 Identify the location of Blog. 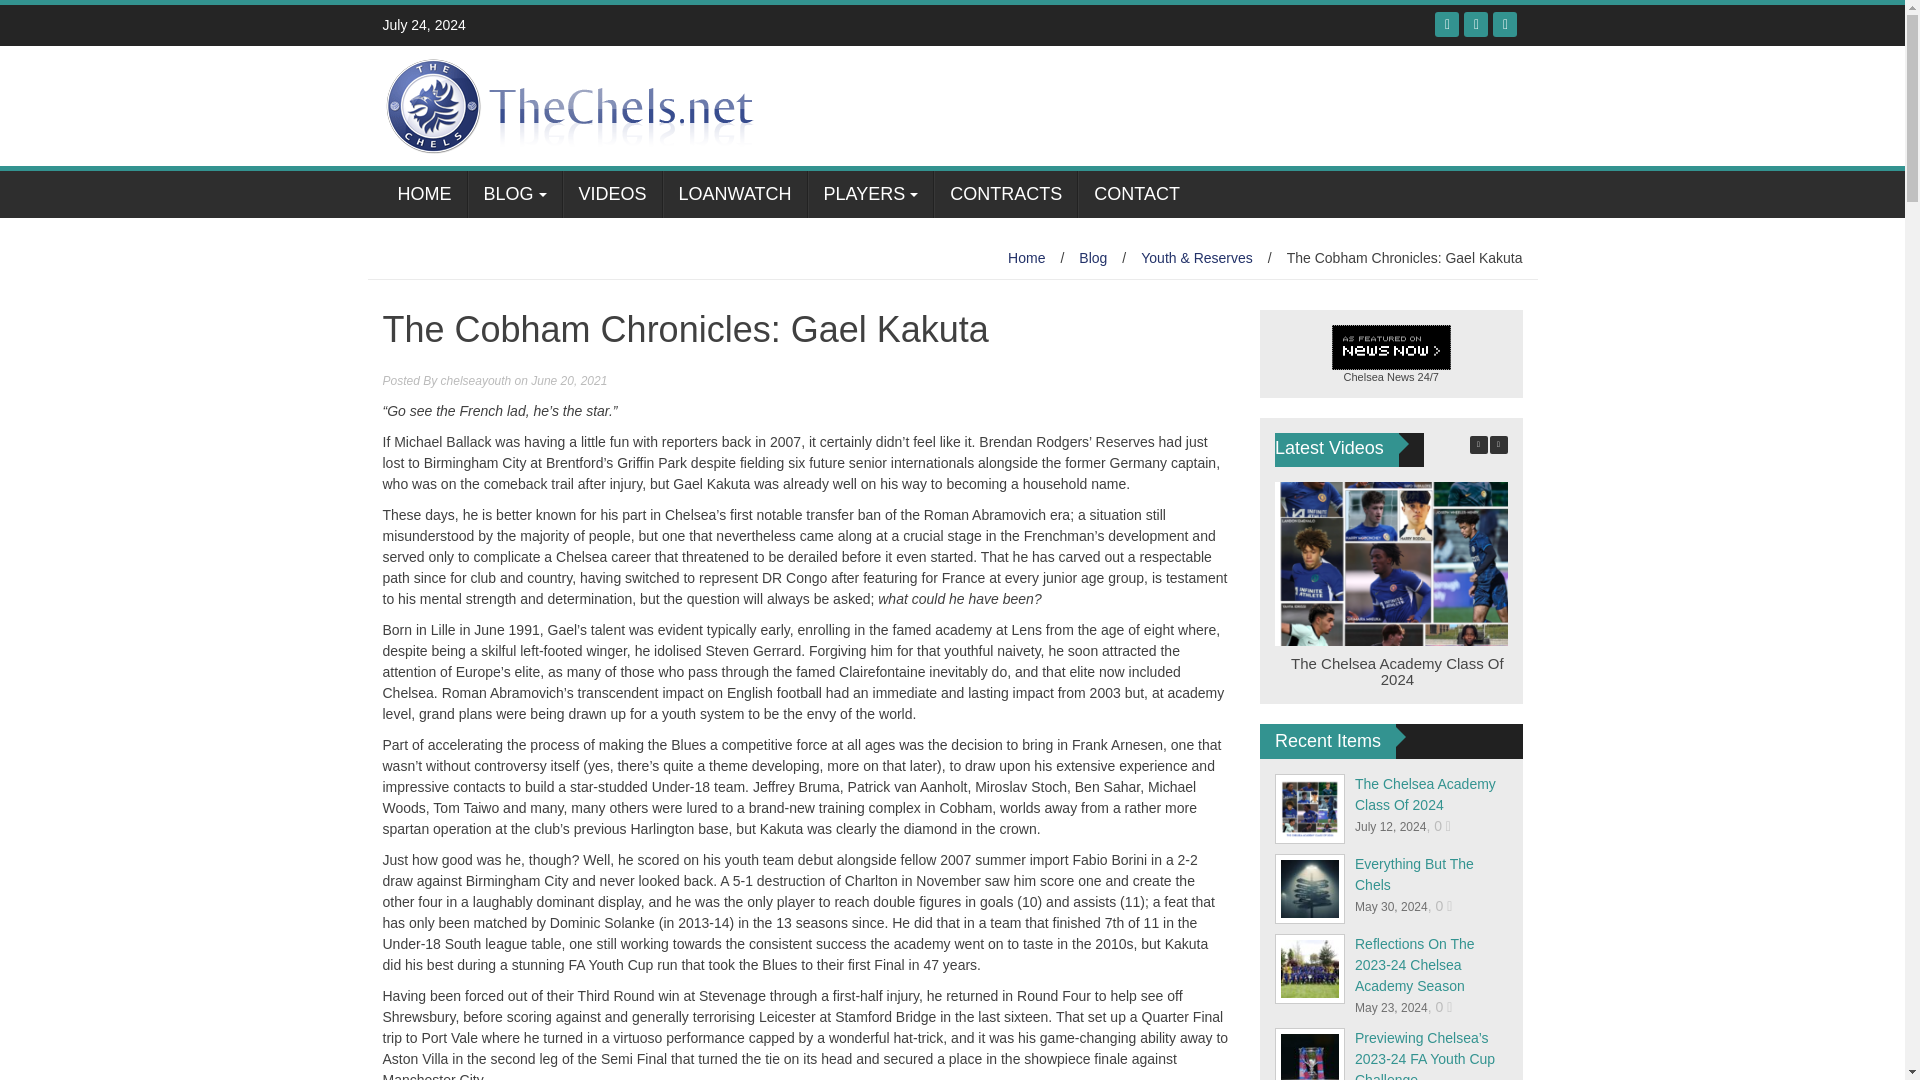
(1093, 257).